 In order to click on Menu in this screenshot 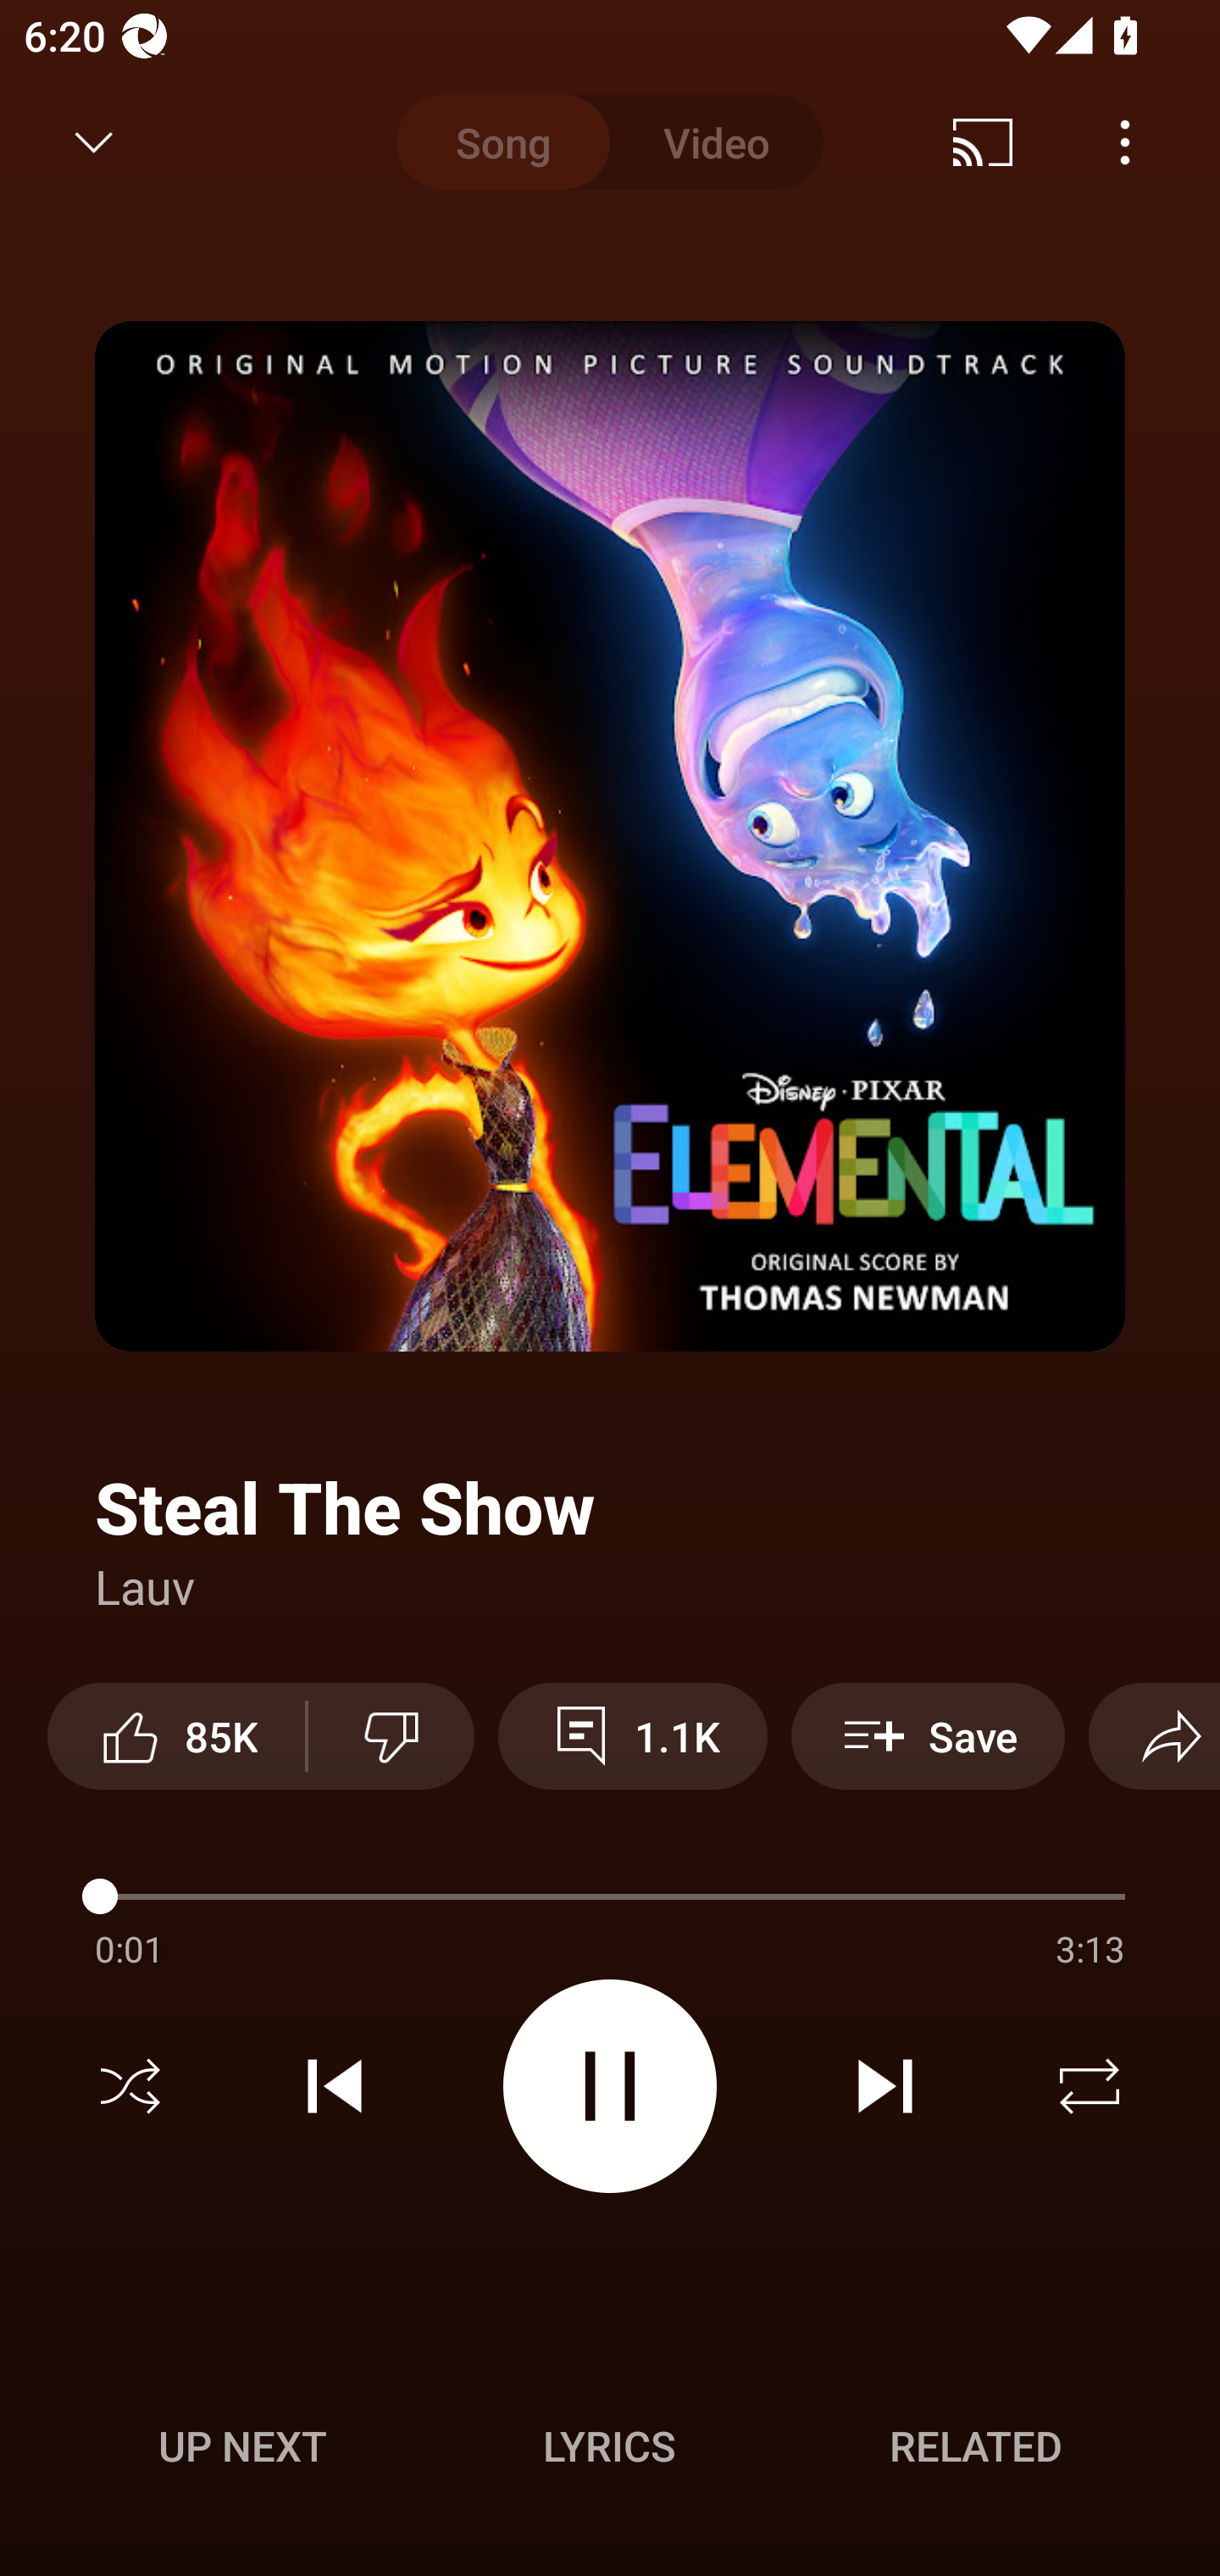, I will do `click(1125, 142)`.